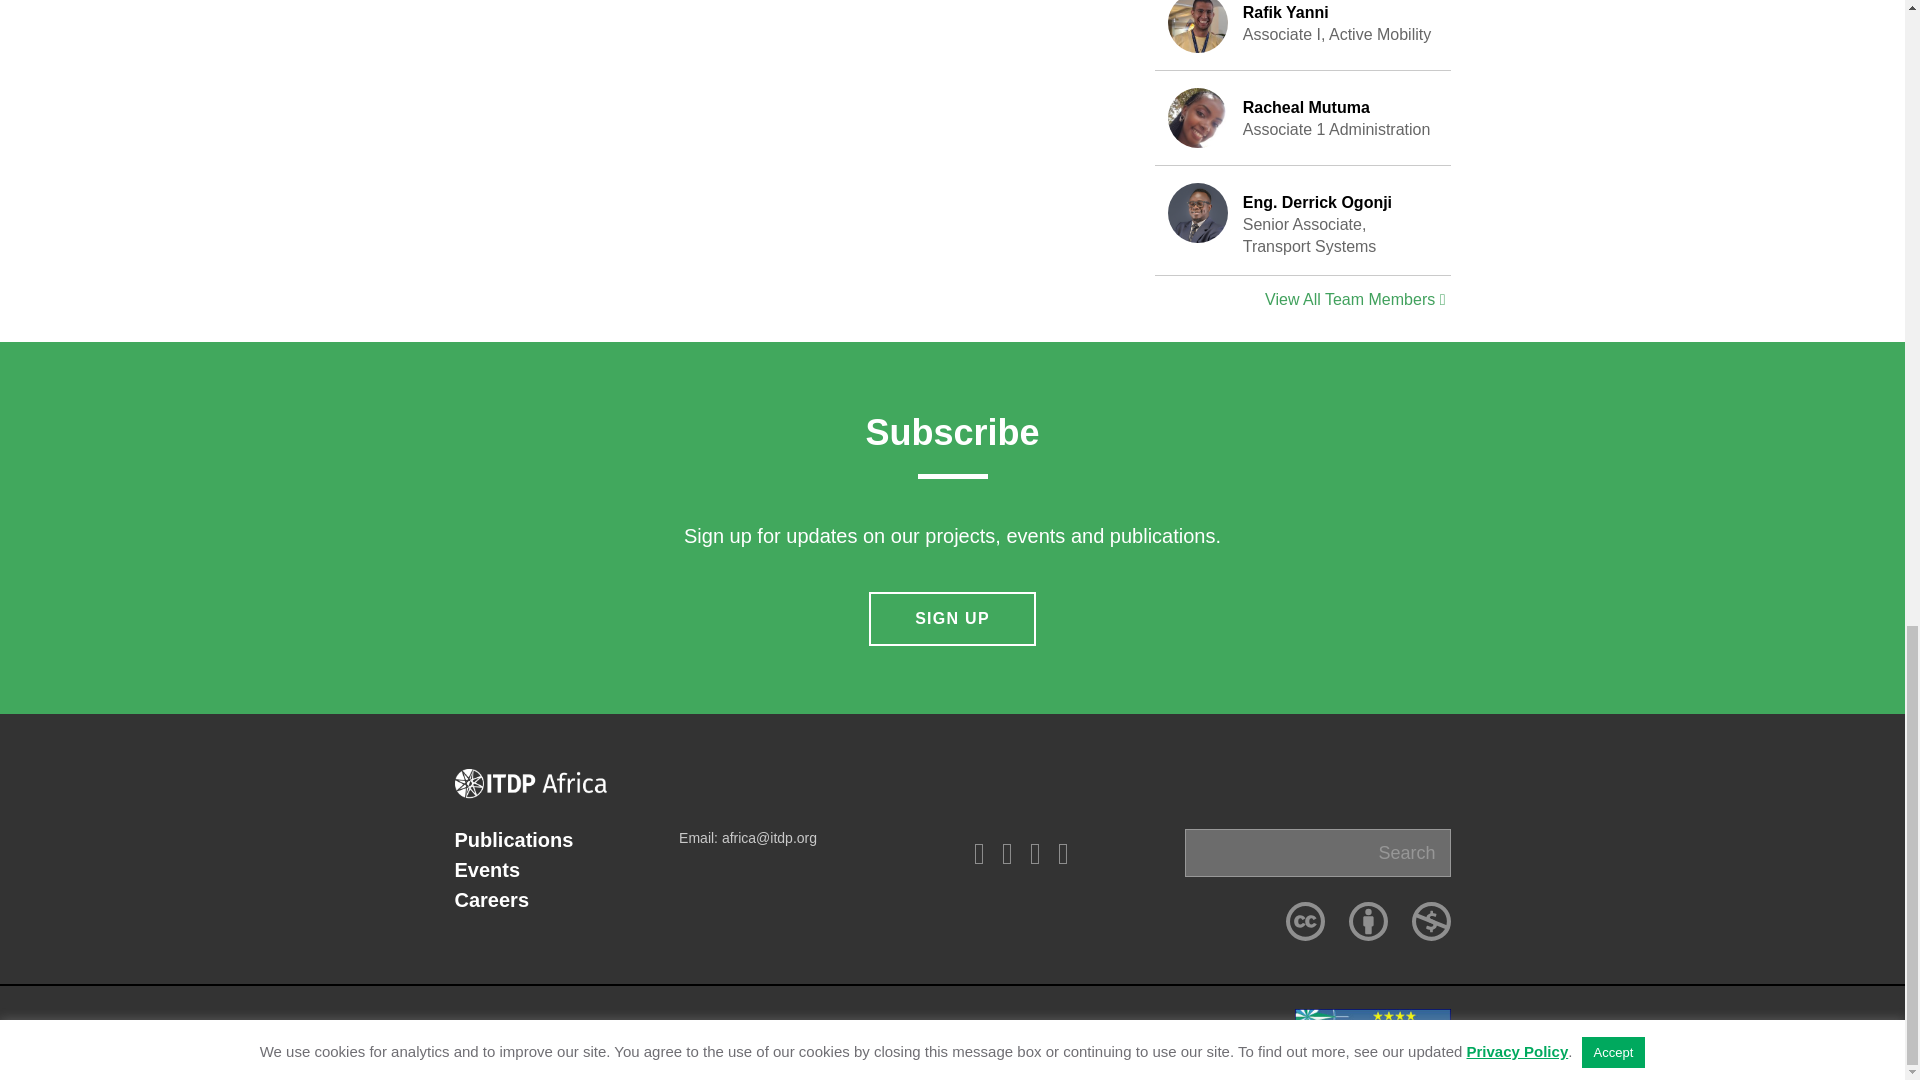  What do you see at coordinates (1198, 26) in the screenshot?
I see `Rafik` at bounding box center [1198, 26].